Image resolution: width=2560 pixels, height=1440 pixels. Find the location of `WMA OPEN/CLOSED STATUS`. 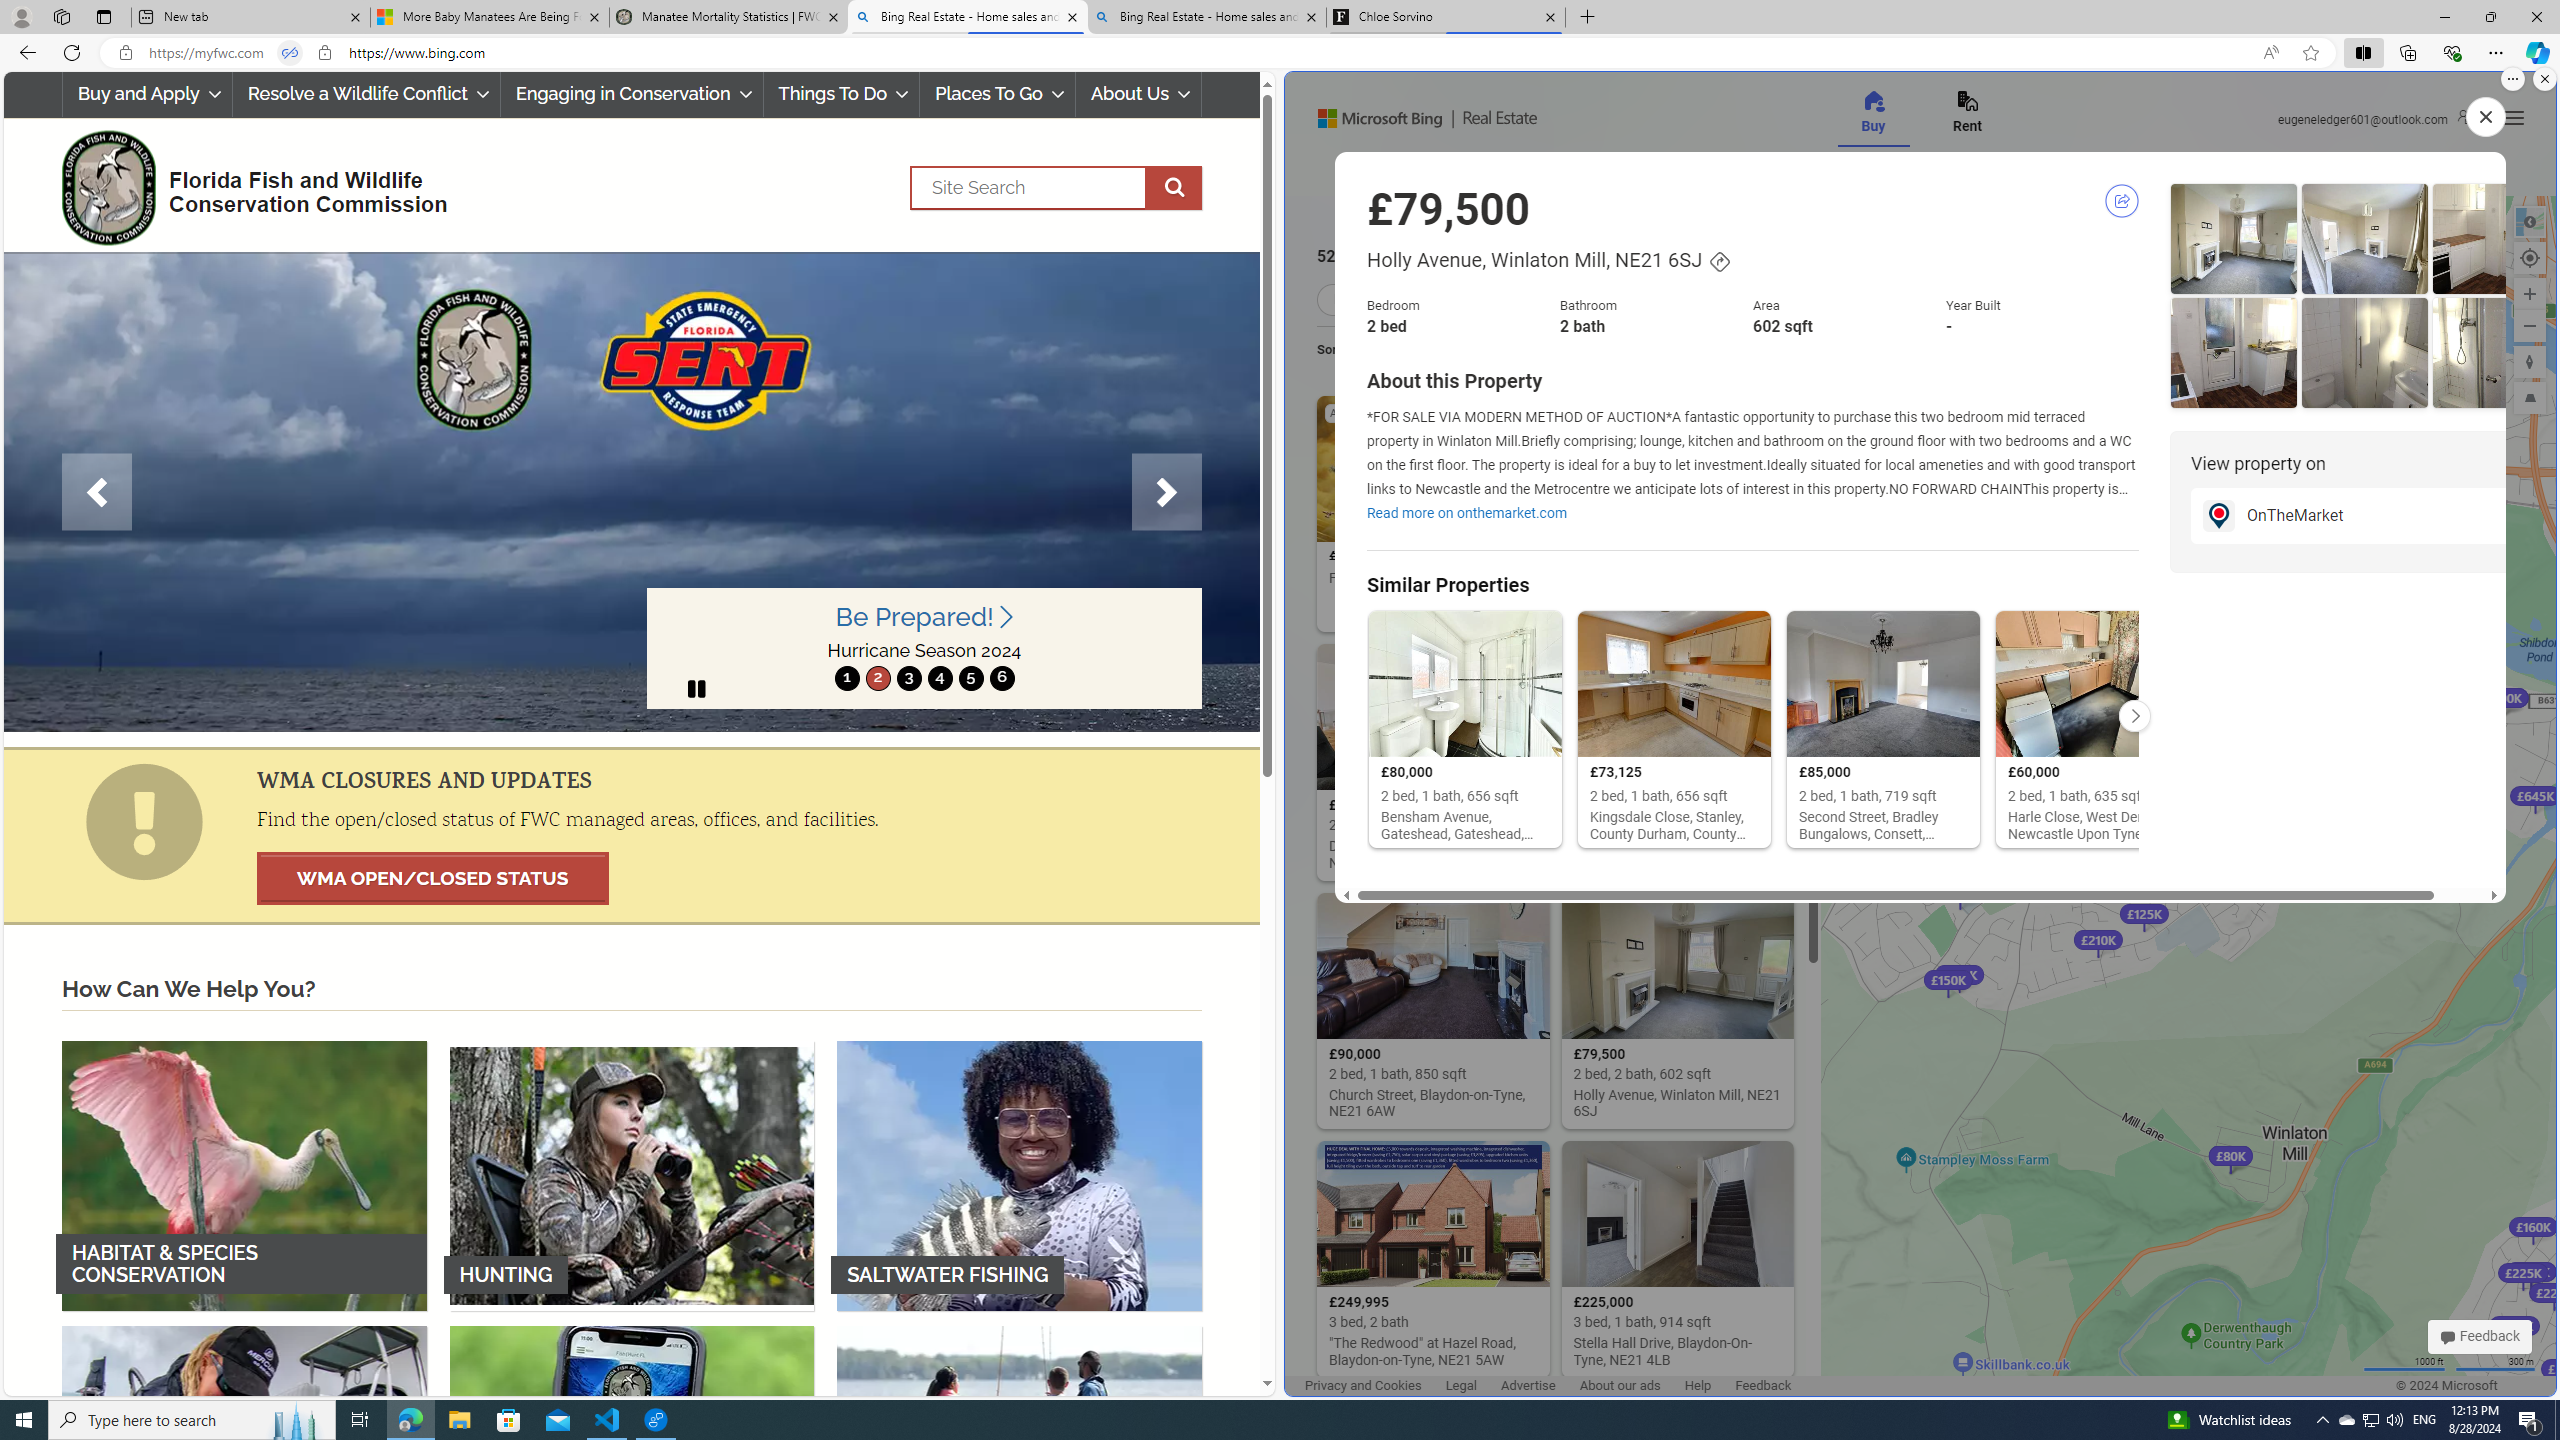

WMA OPEN/CLOSED STATUS is located at coordinates (432, 878).